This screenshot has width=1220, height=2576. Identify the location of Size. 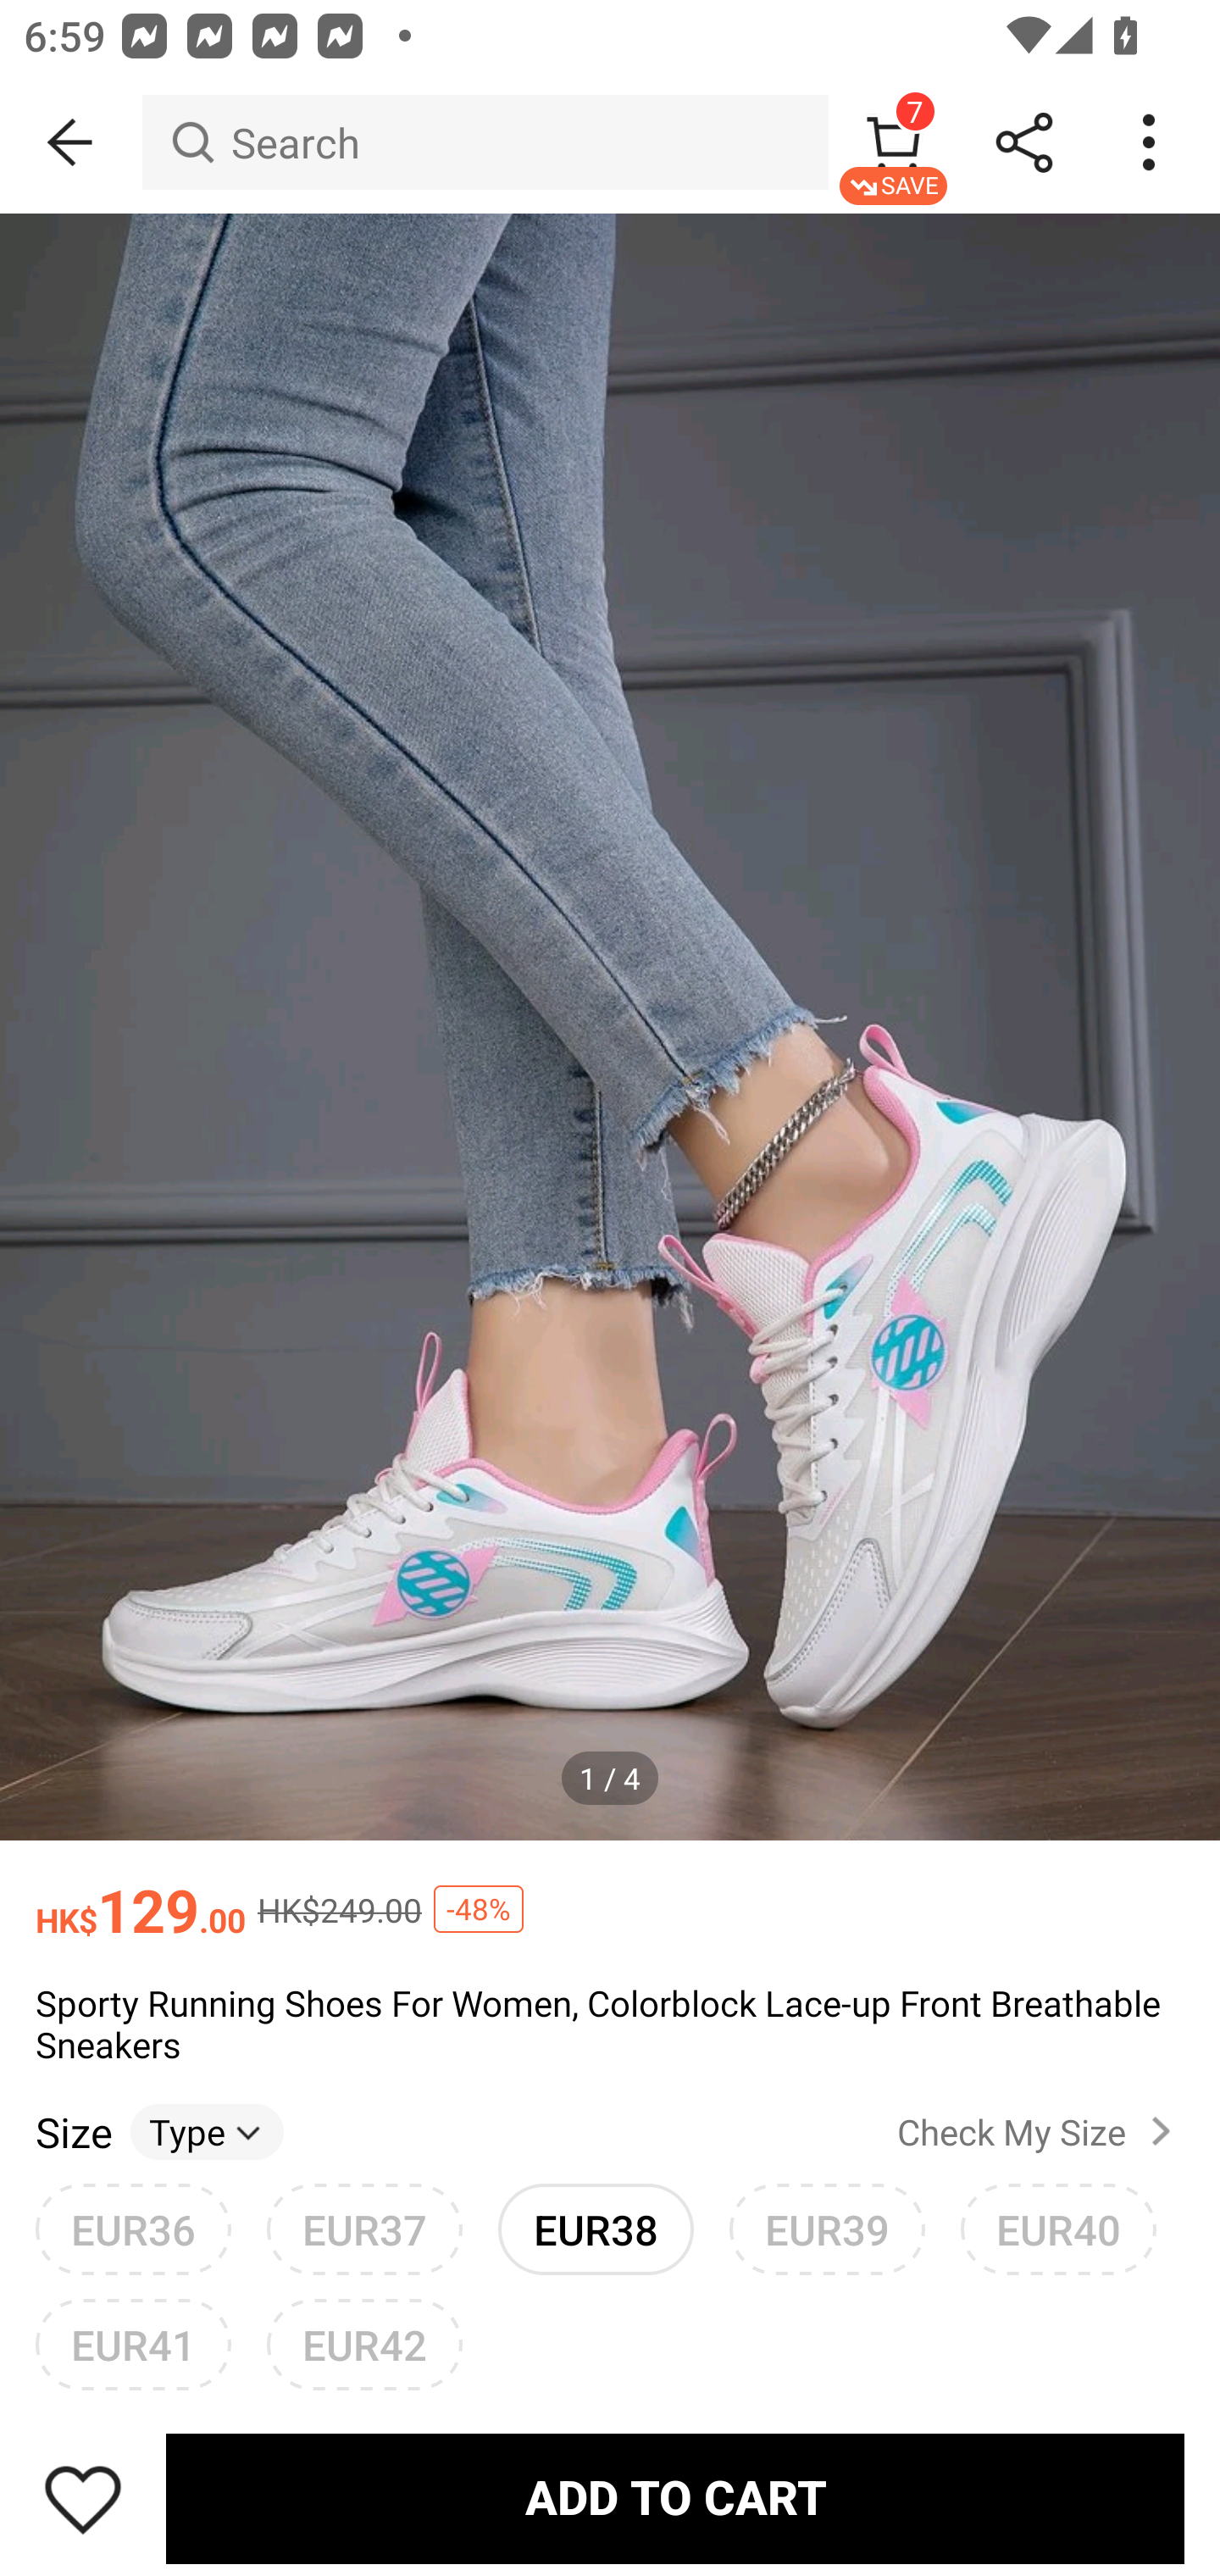
(73, 2131).